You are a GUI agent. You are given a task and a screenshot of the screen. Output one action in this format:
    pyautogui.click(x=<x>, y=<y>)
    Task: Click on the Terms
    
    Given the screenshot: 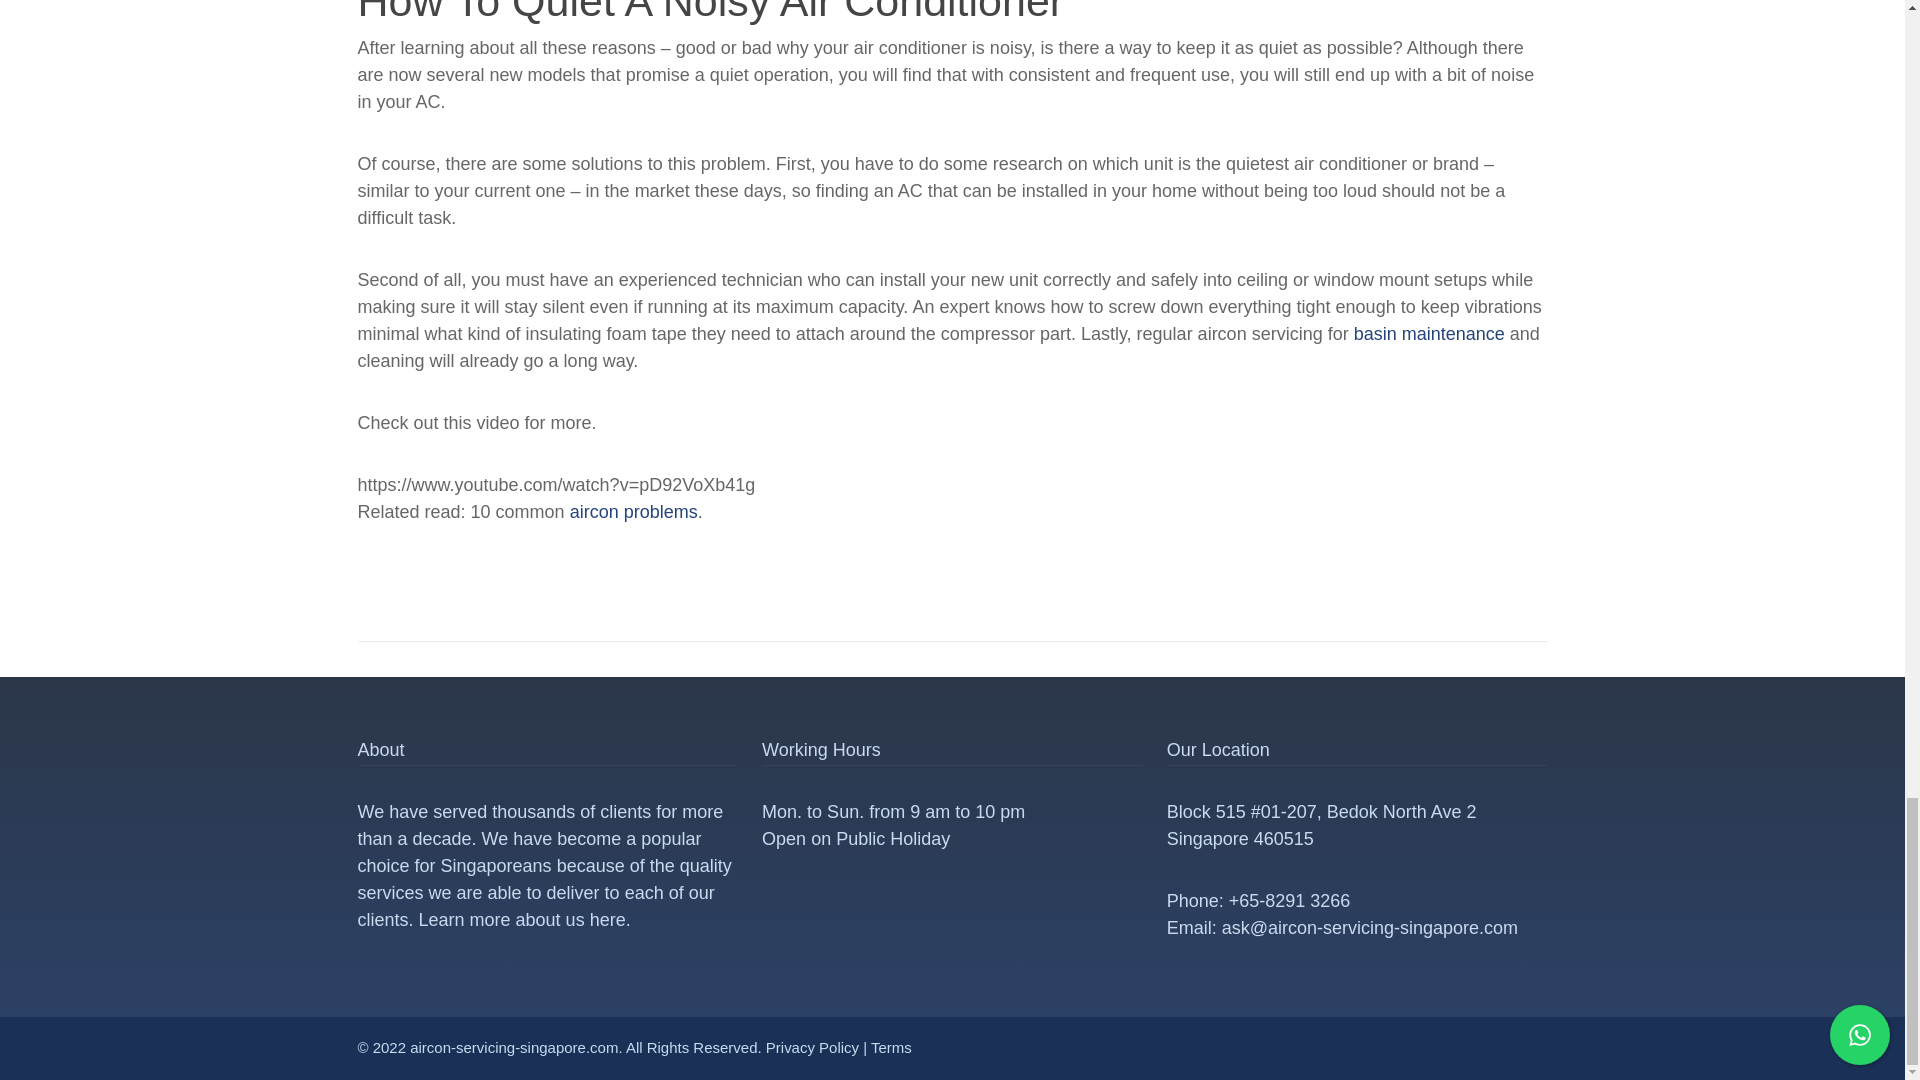 What is the action you would take?
    pyautogui.click(x=892, y=1047)
    